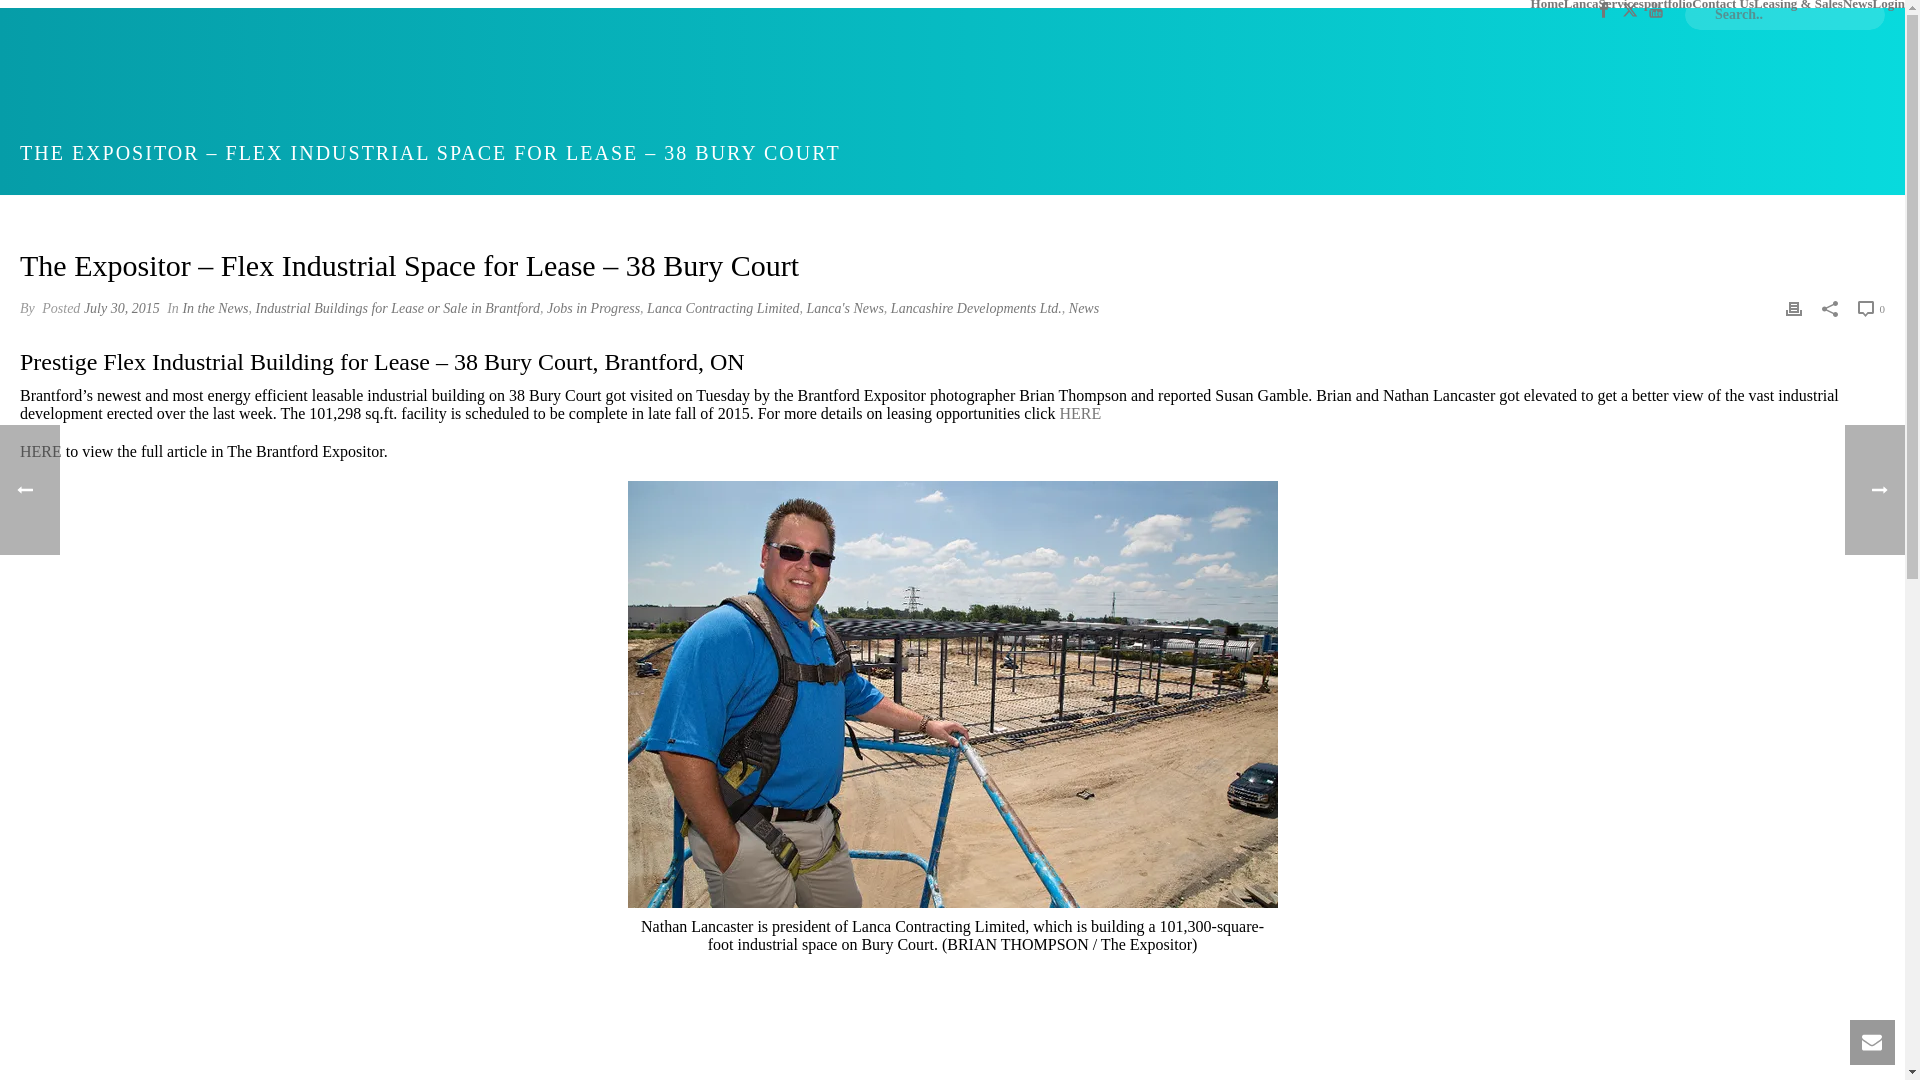 This screenshot has width=1920, height=1080. What do you see at coordinates (1620, 4) in the screenshot?
I see `Services` at bounding box center [1620, 4].